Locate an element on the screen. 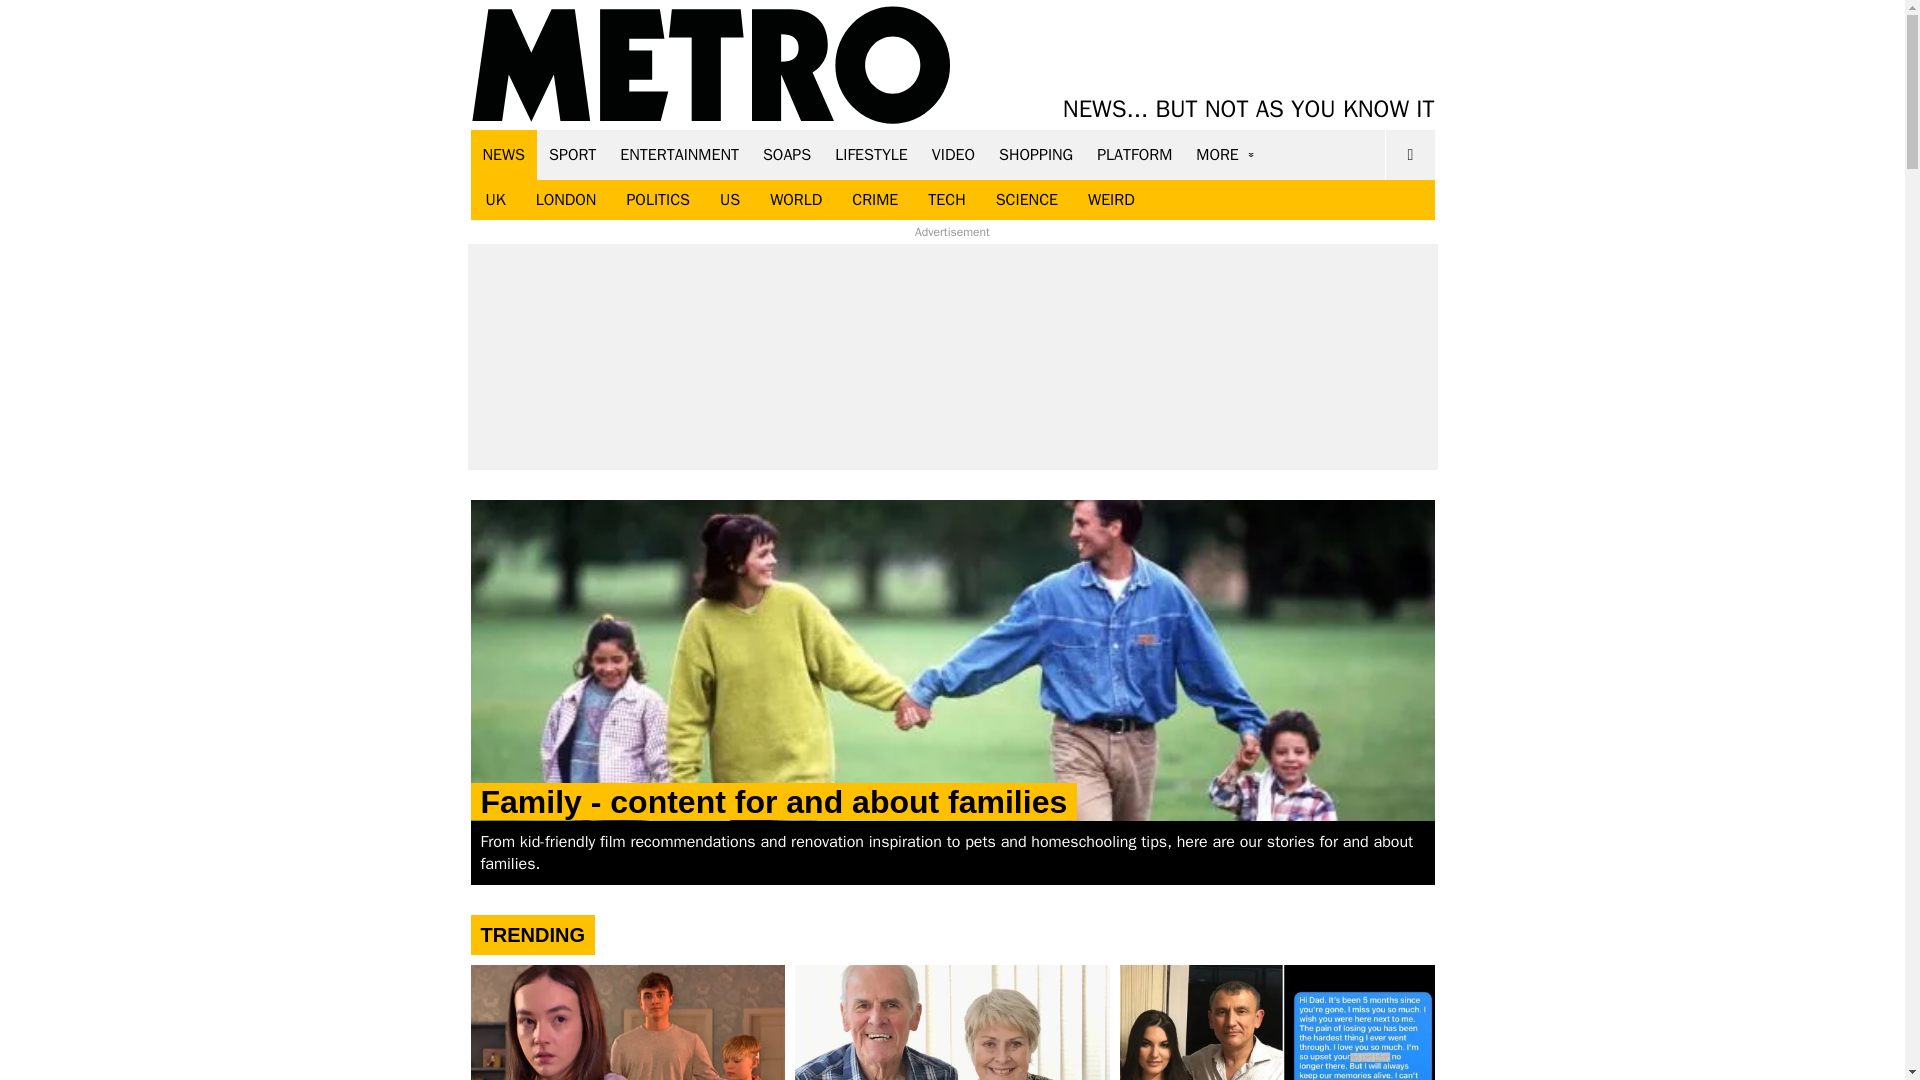  SPORT is located at coordinates (572, 154).